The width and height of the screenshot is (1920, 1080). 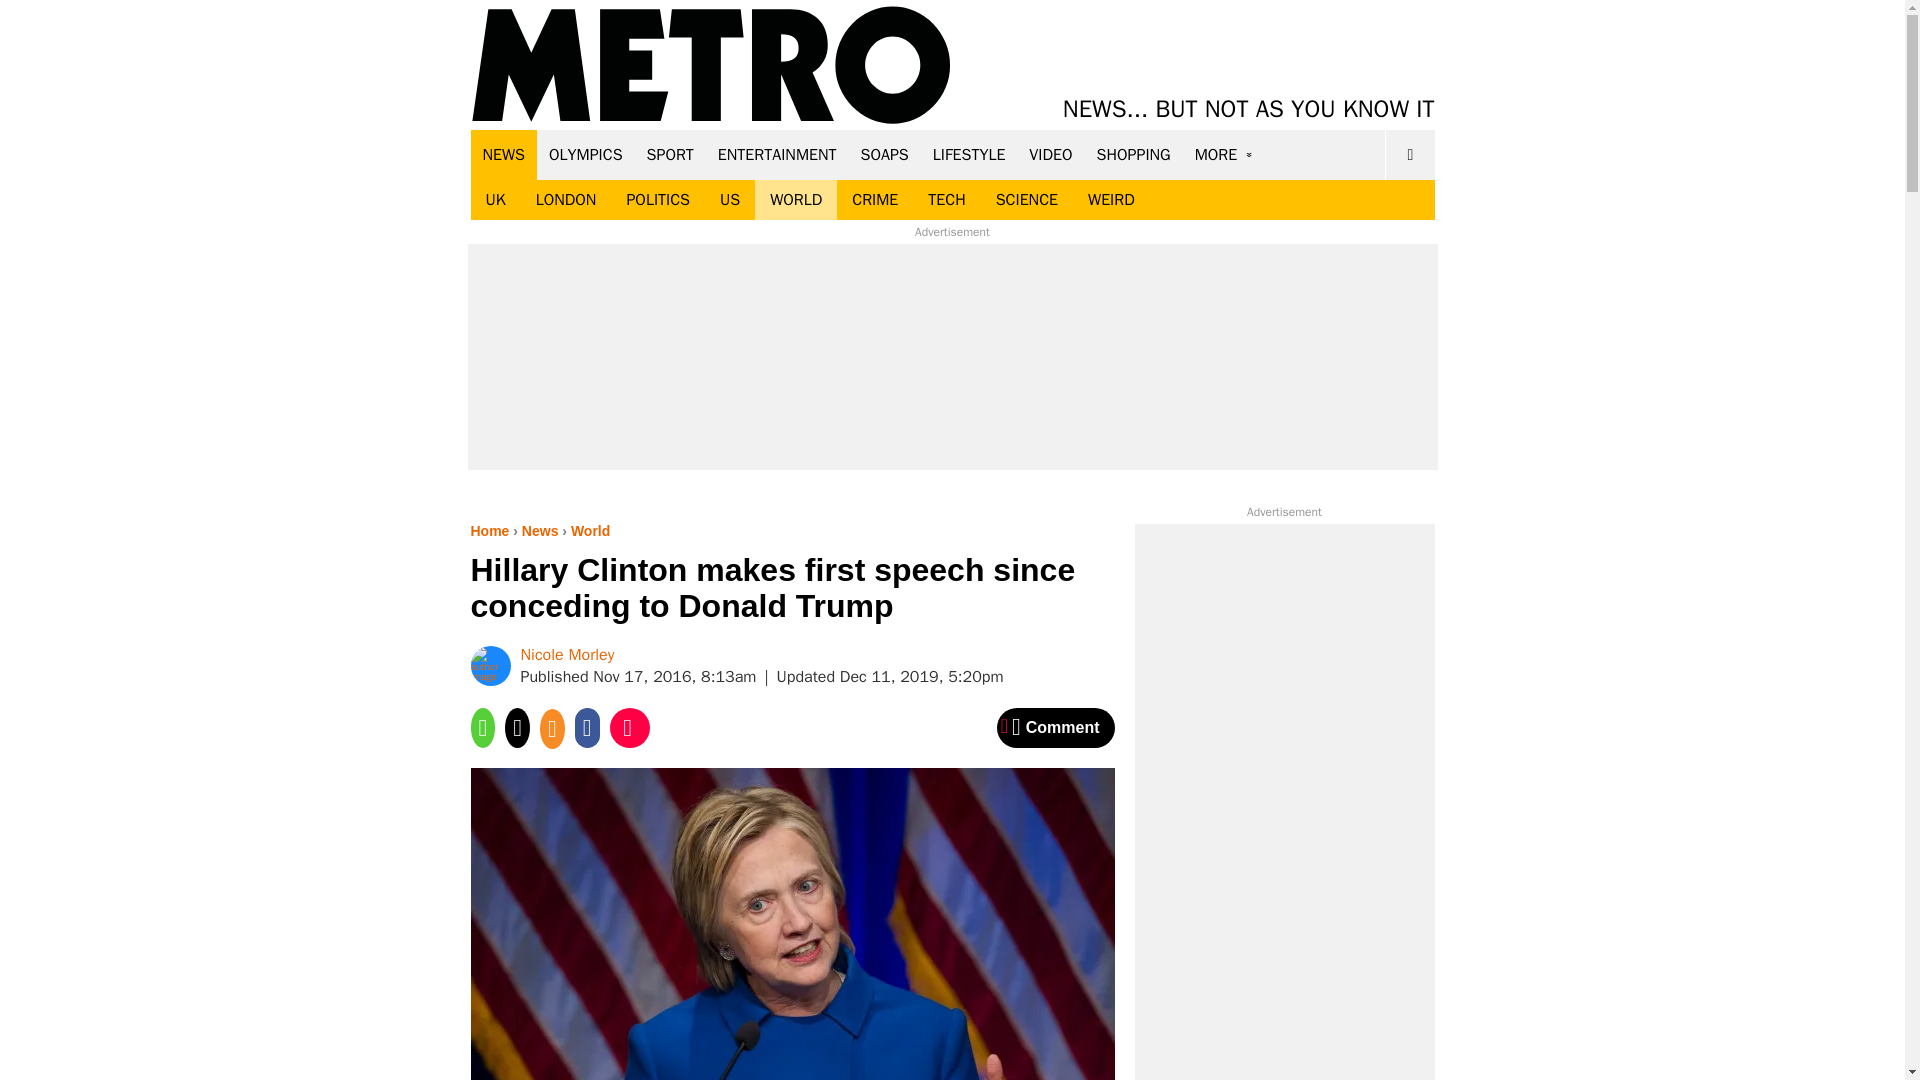 What do you see at coordinates (875, 200) in the screenshot?
I see `CRIME` at bounding box center [875, 200].